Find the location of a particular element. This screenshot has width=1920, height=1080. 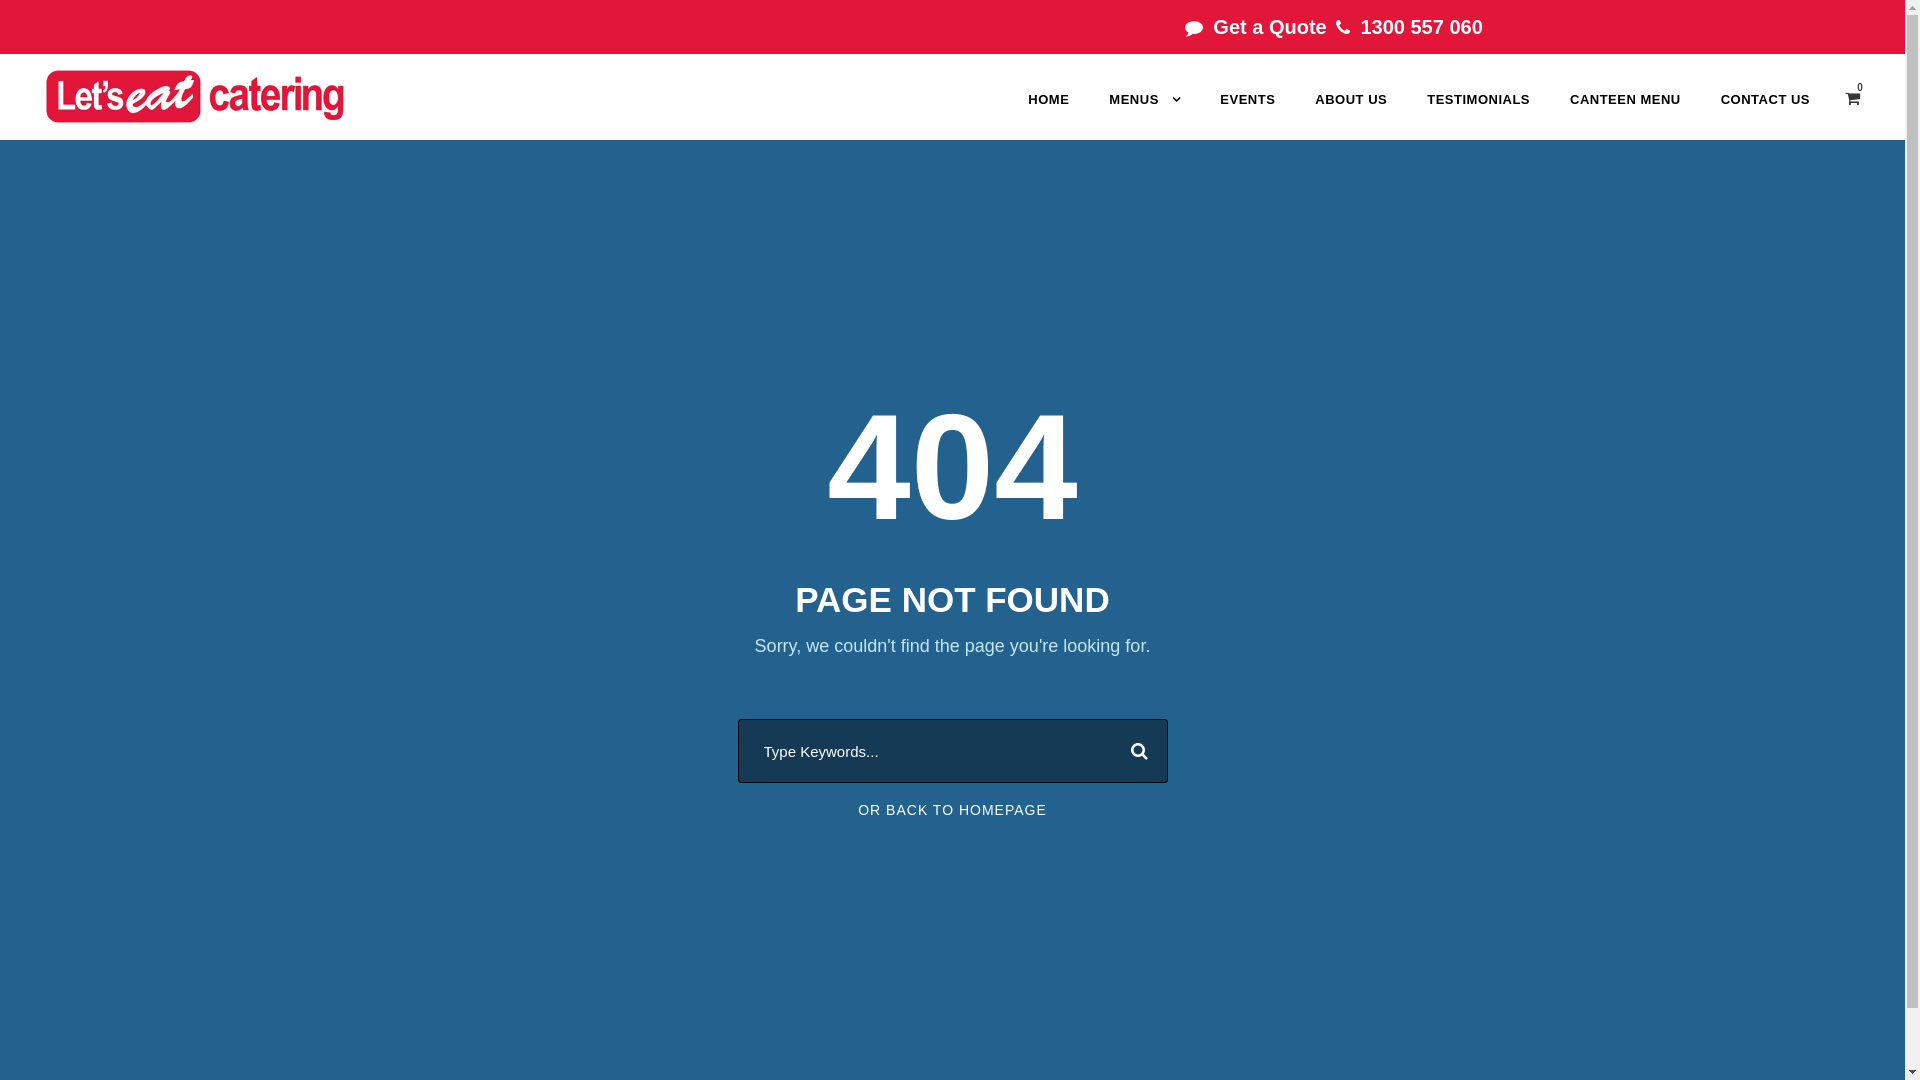

TESTIMONIALS is located at coordinates (1478, 112).